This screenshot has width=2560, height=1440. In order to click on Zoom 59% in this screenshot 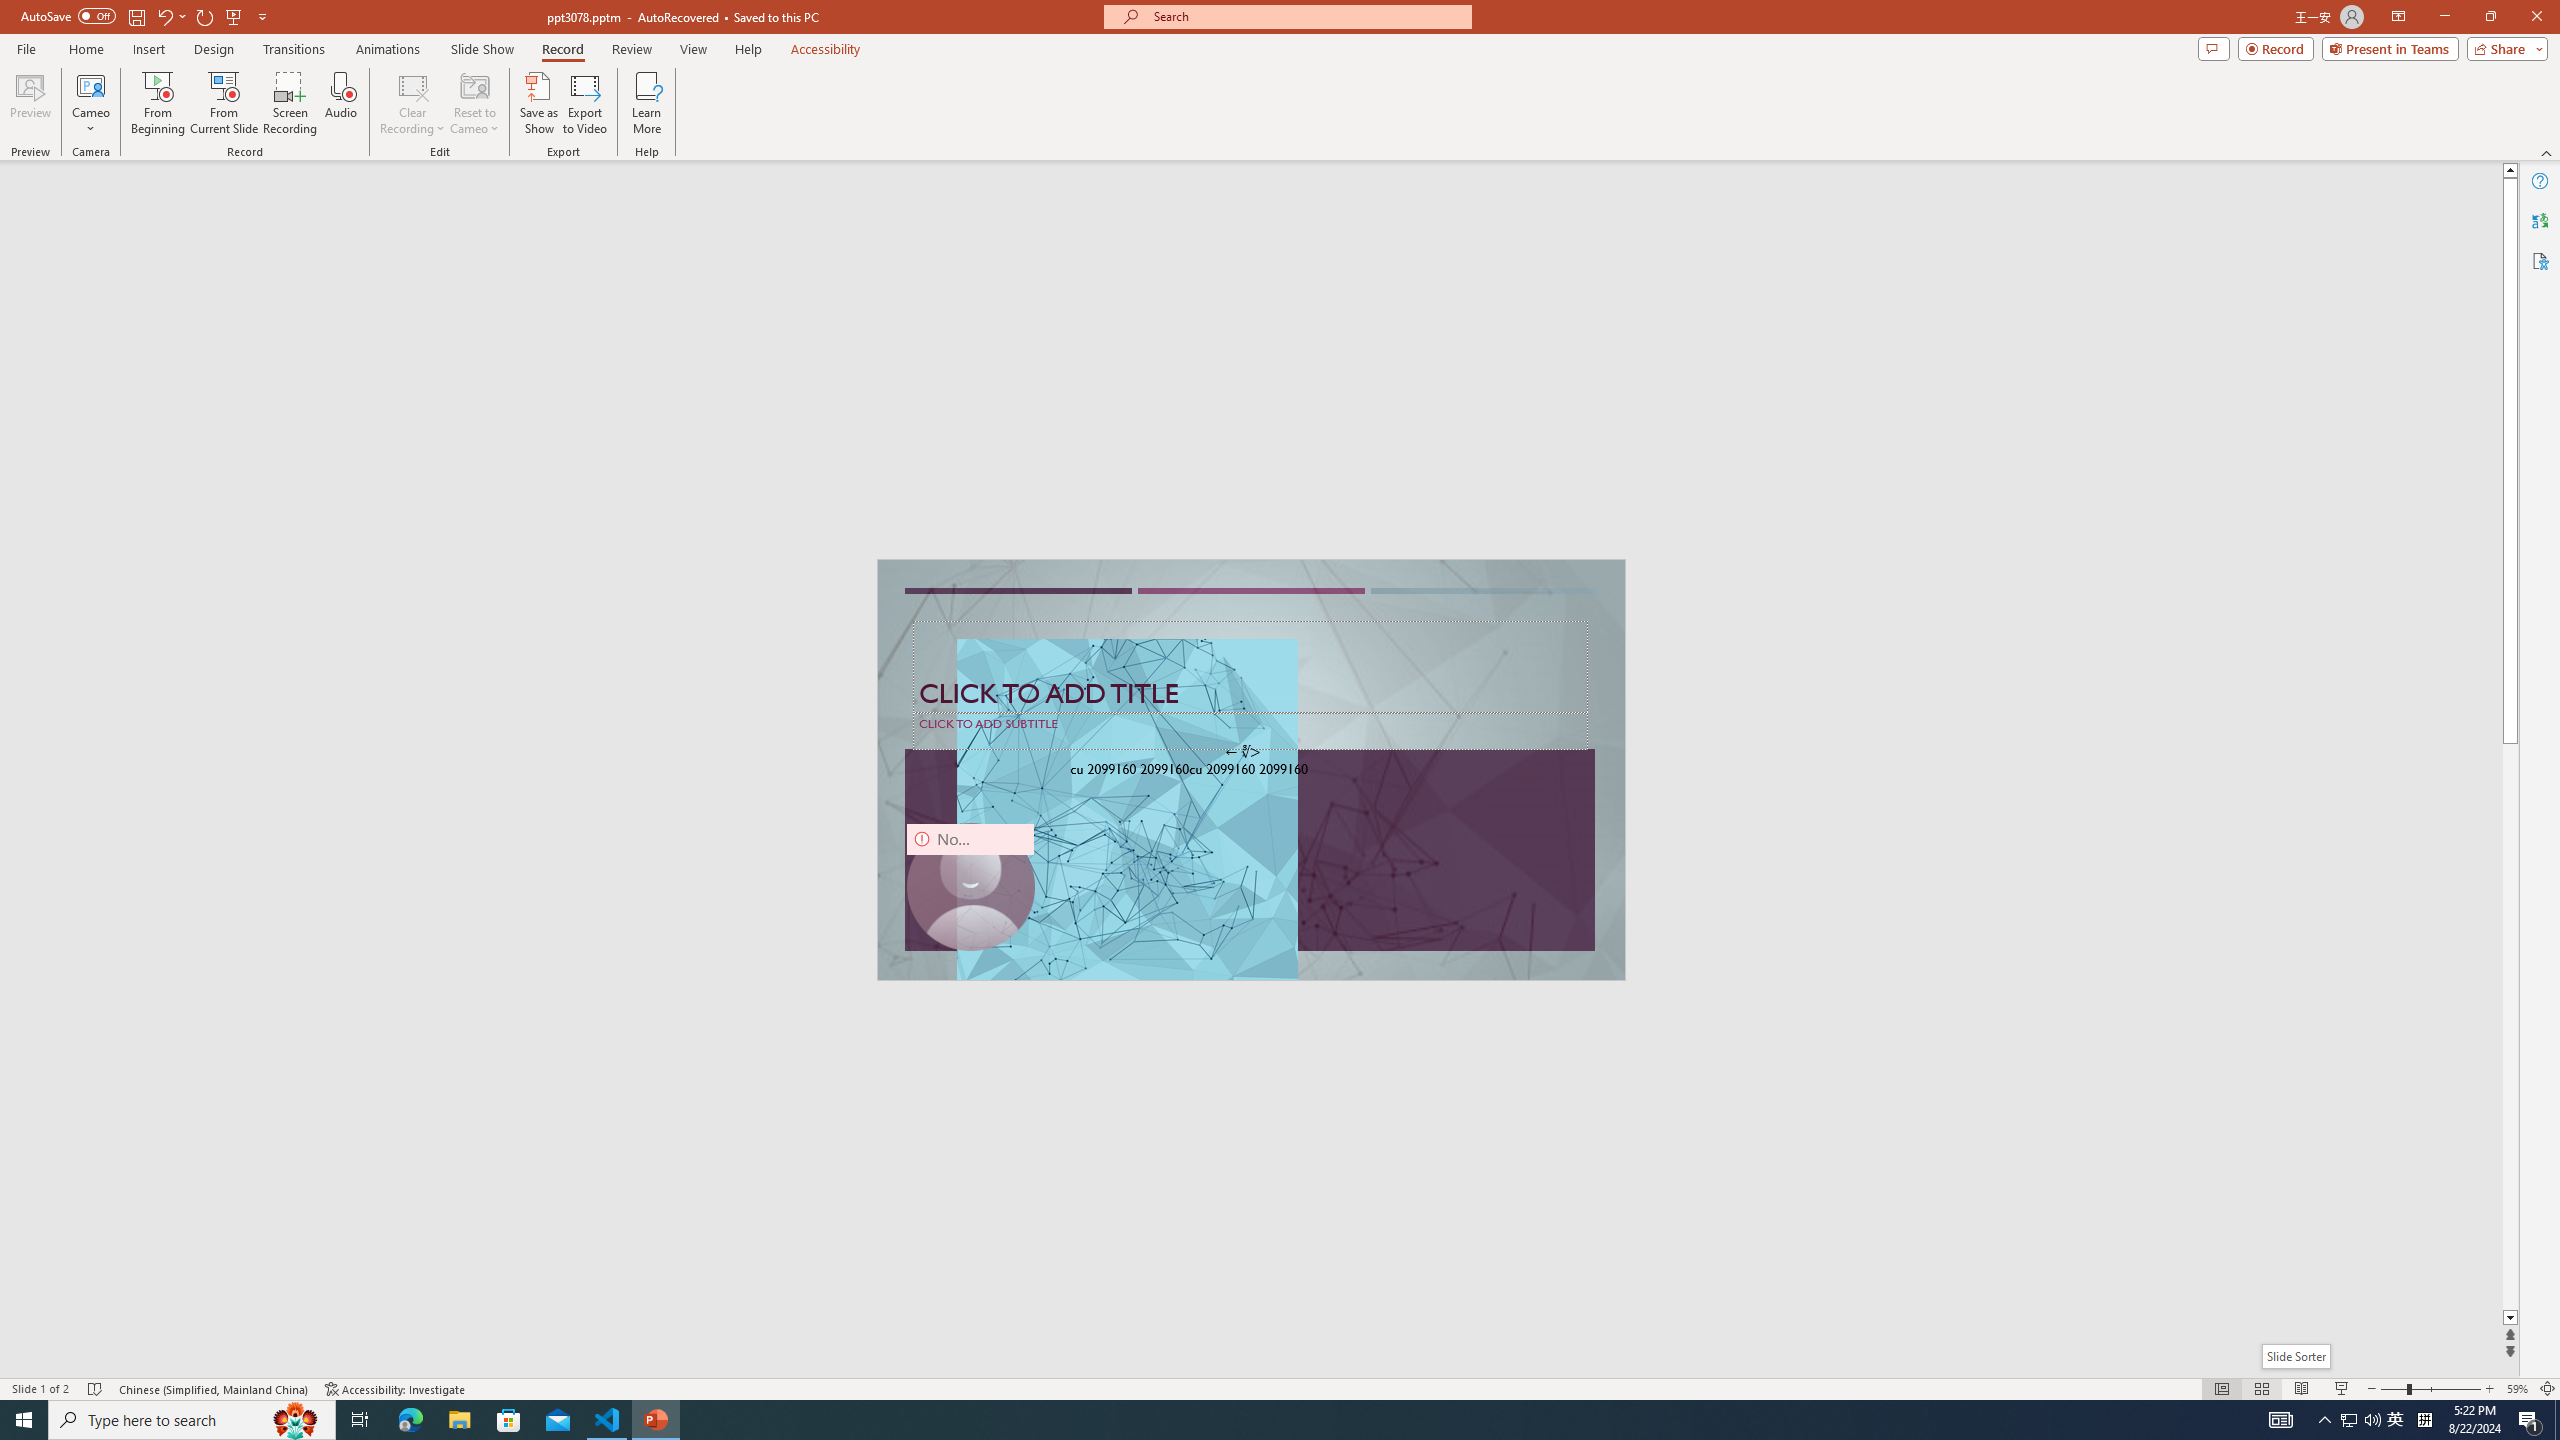, I will do `click(2517, 1389)`.